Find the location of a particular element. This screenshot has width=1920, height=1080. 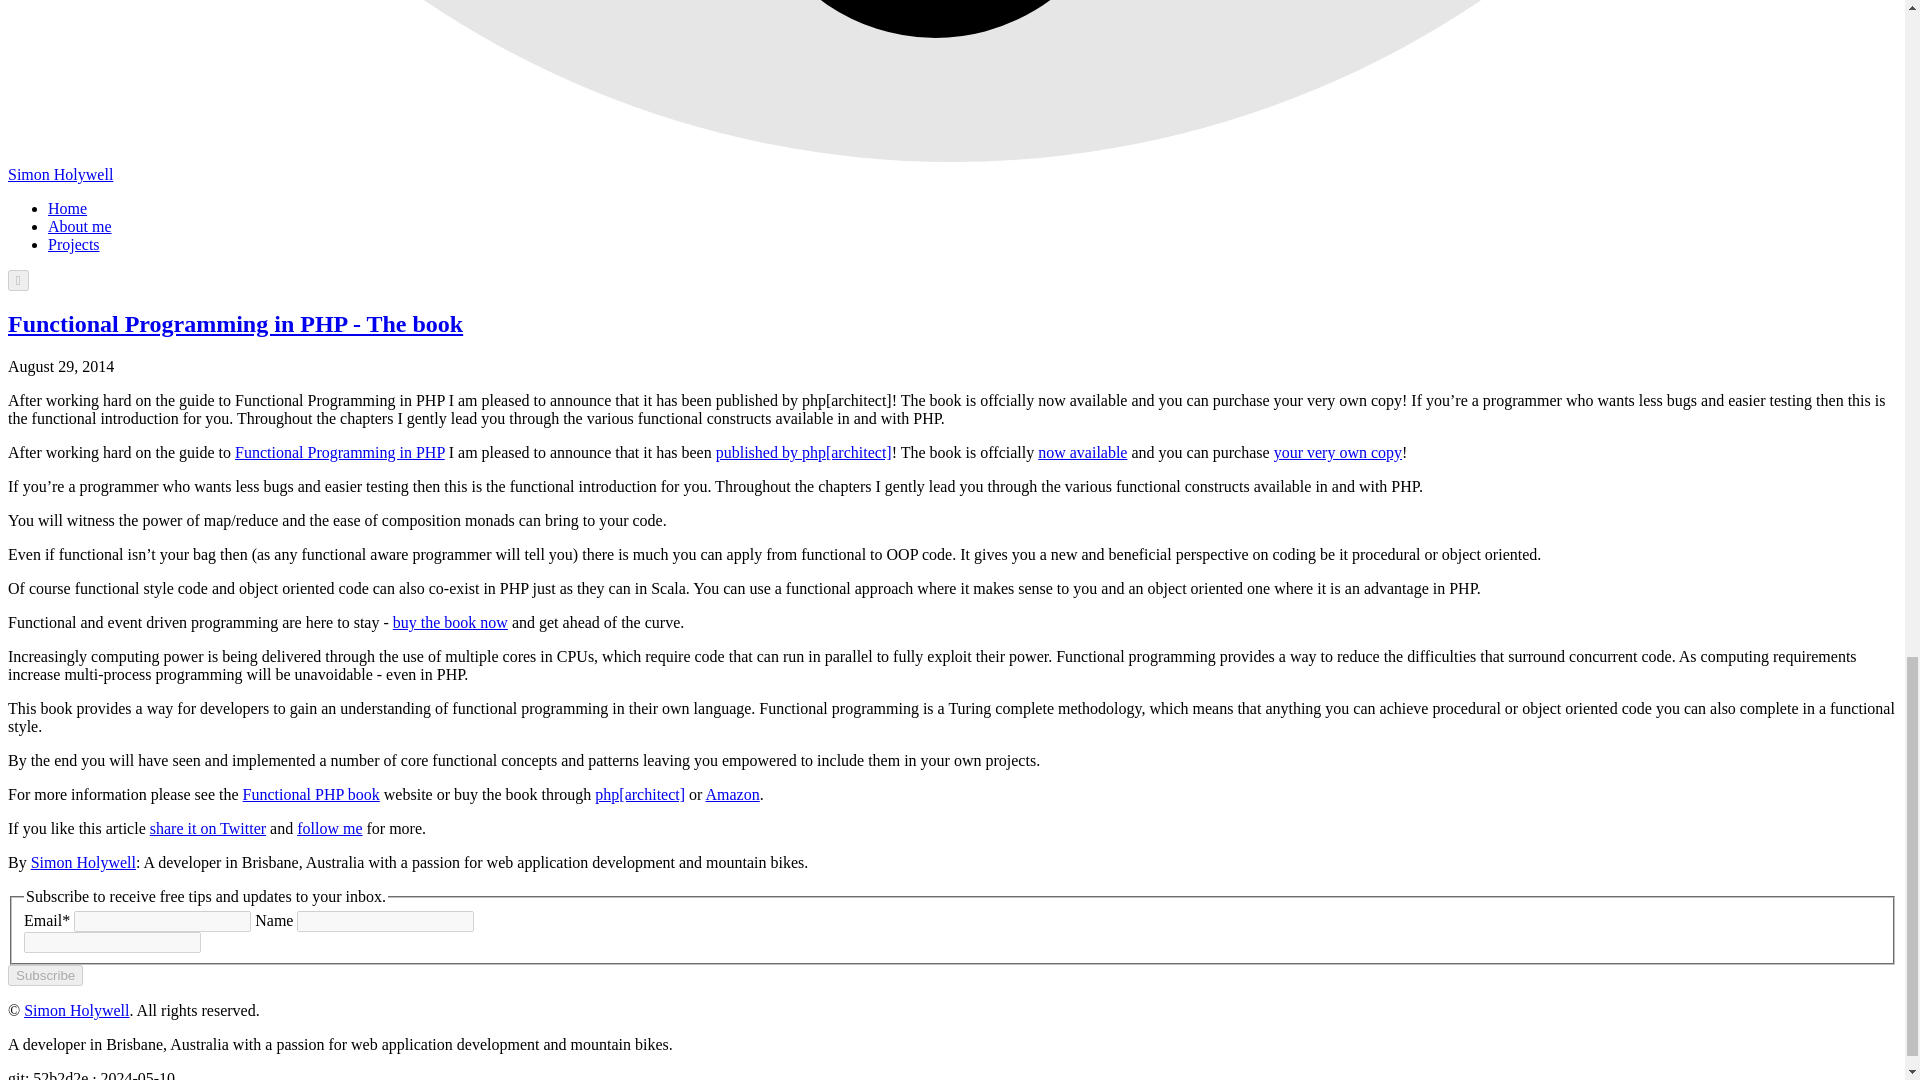

Functional PHP book is located at coordinates (312, 794).